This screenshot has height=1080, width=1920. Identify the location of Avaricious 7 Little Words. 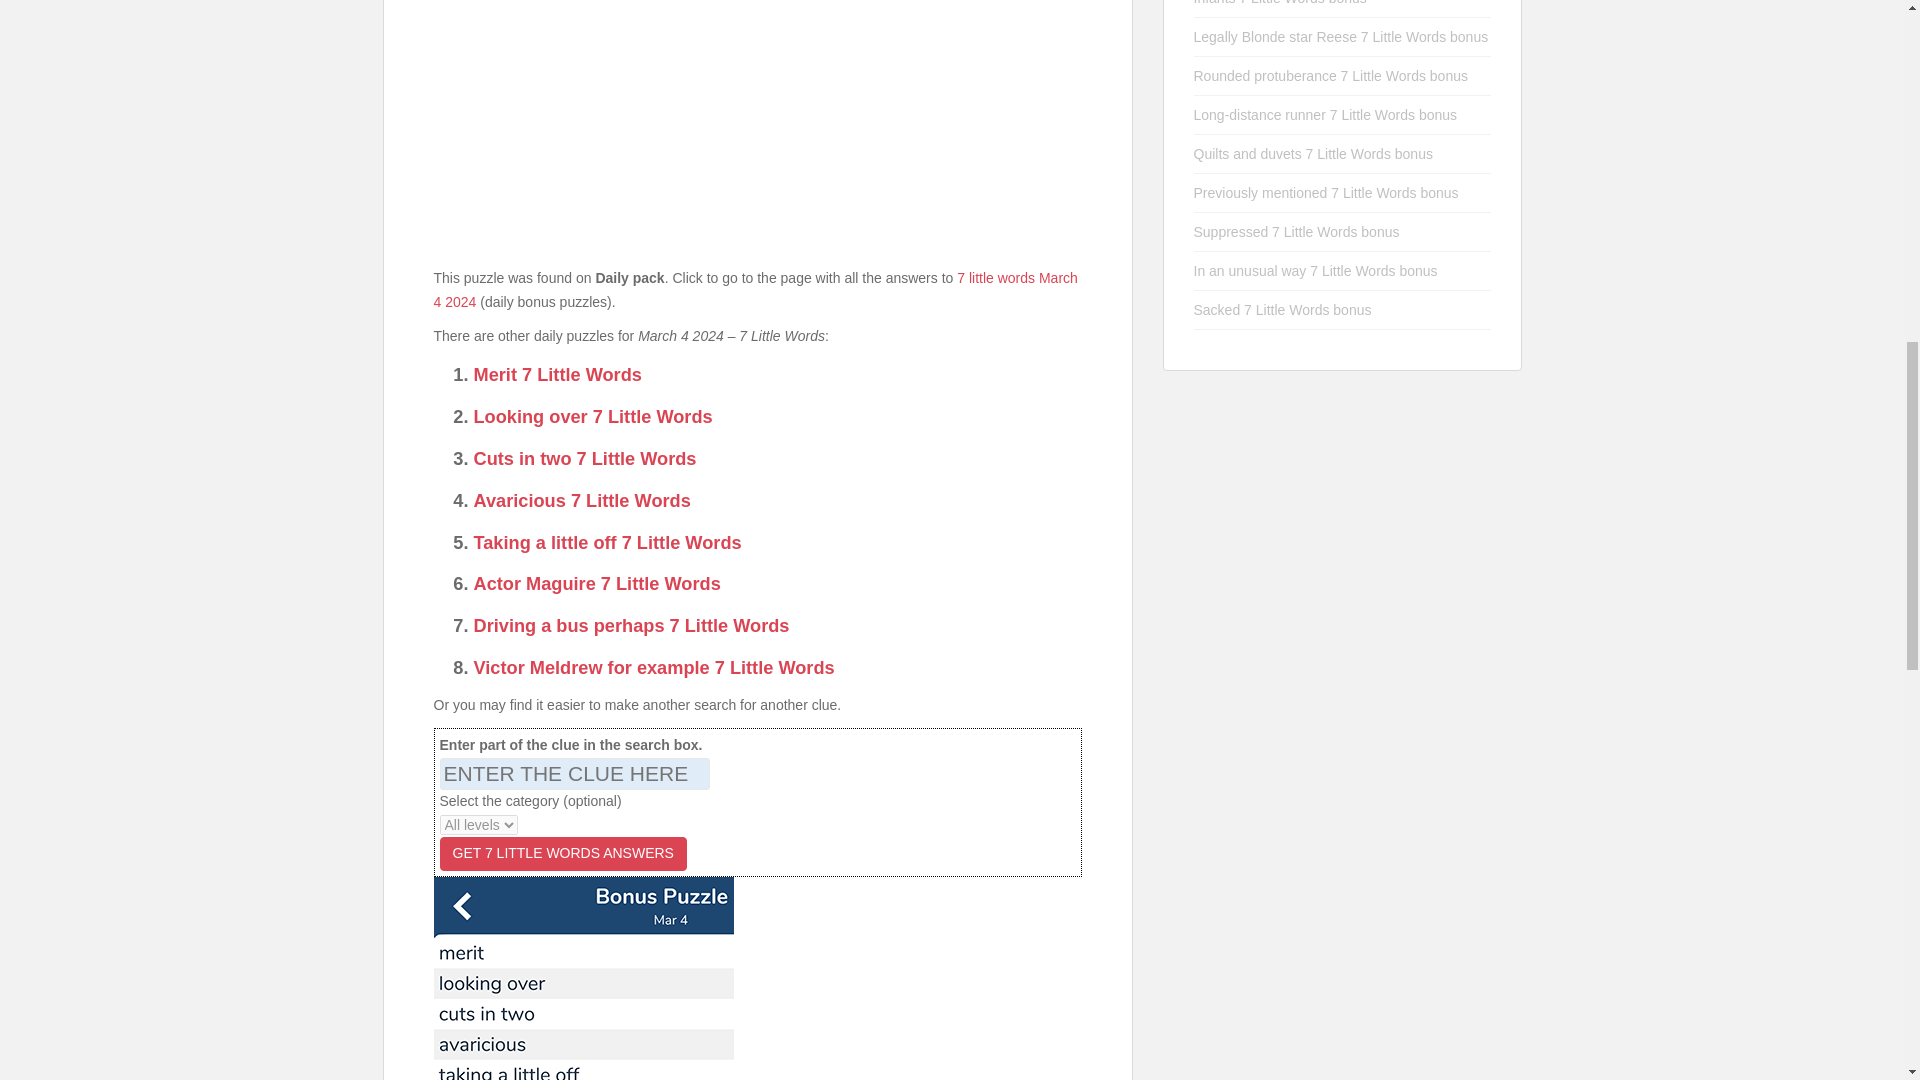
(582, 500).